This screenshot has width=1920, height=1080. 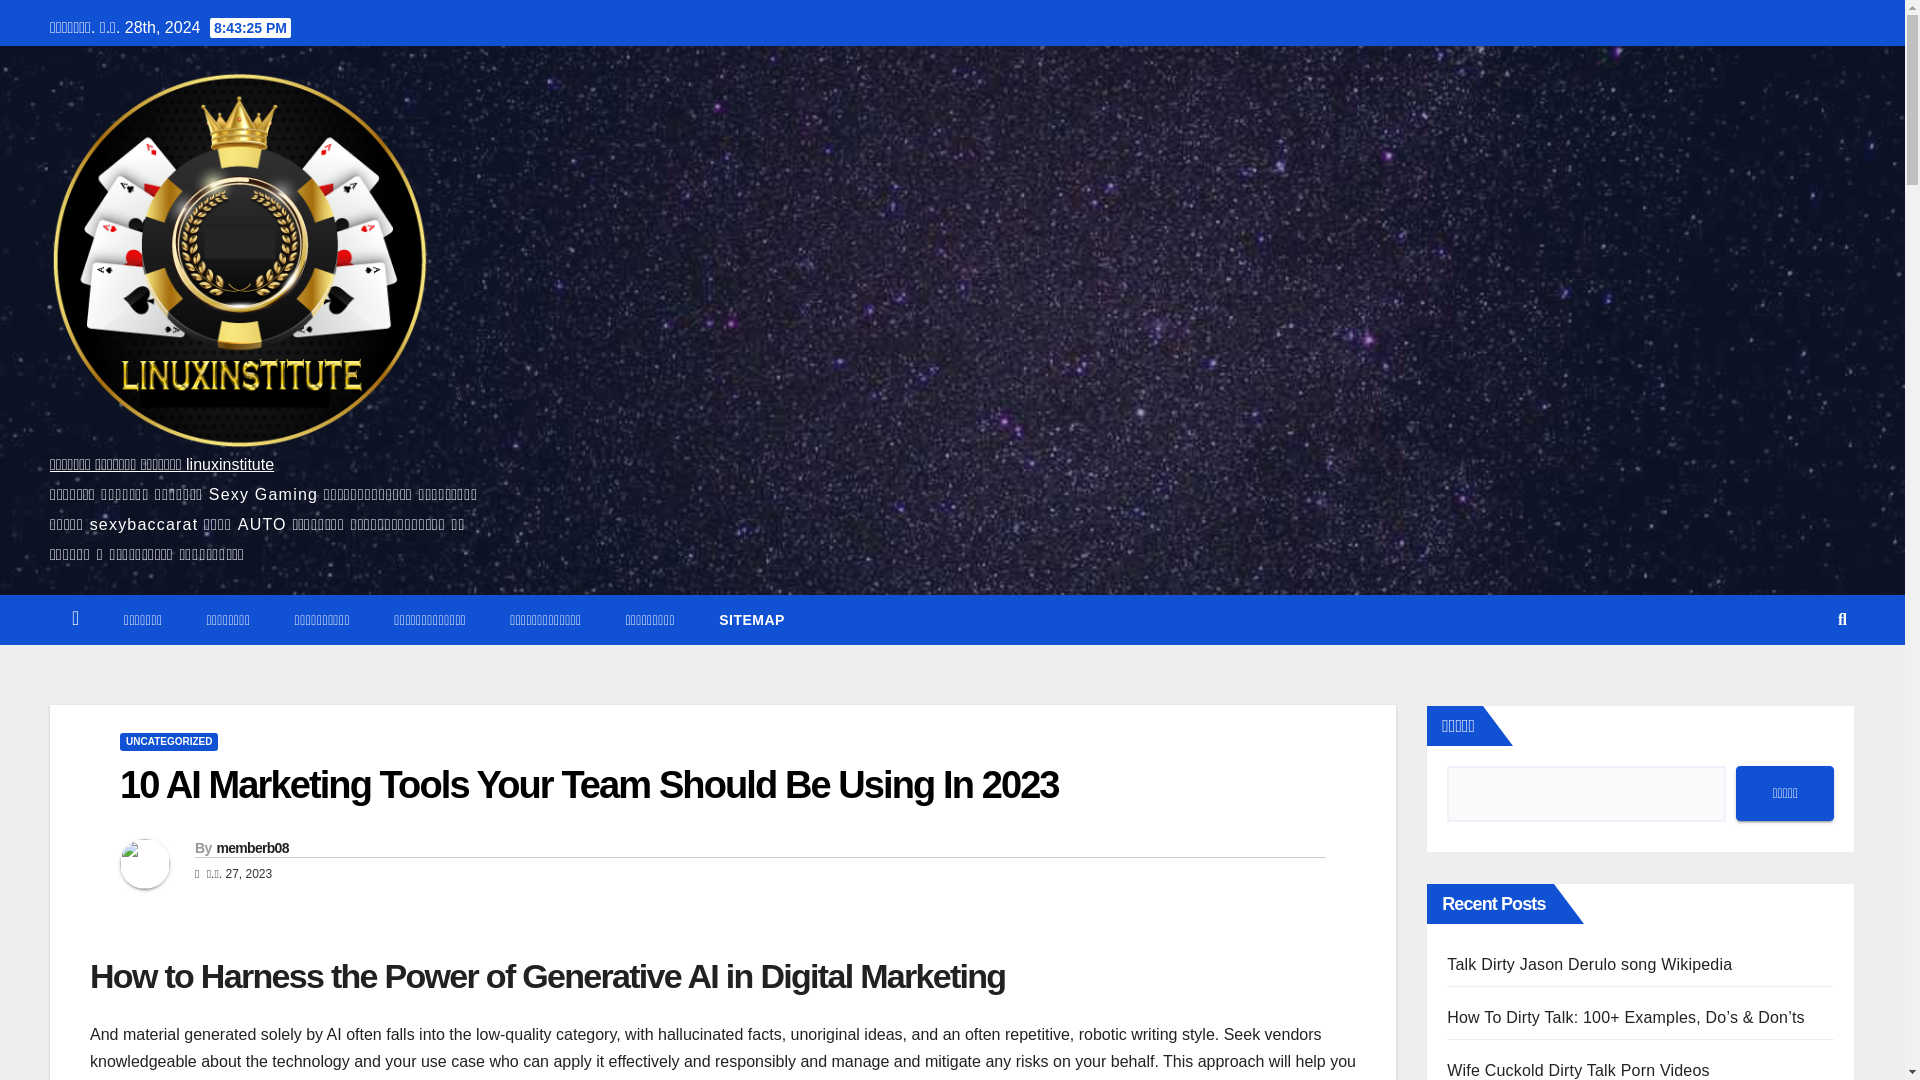 I want to click on memberb08, so click(x=252, y=848).